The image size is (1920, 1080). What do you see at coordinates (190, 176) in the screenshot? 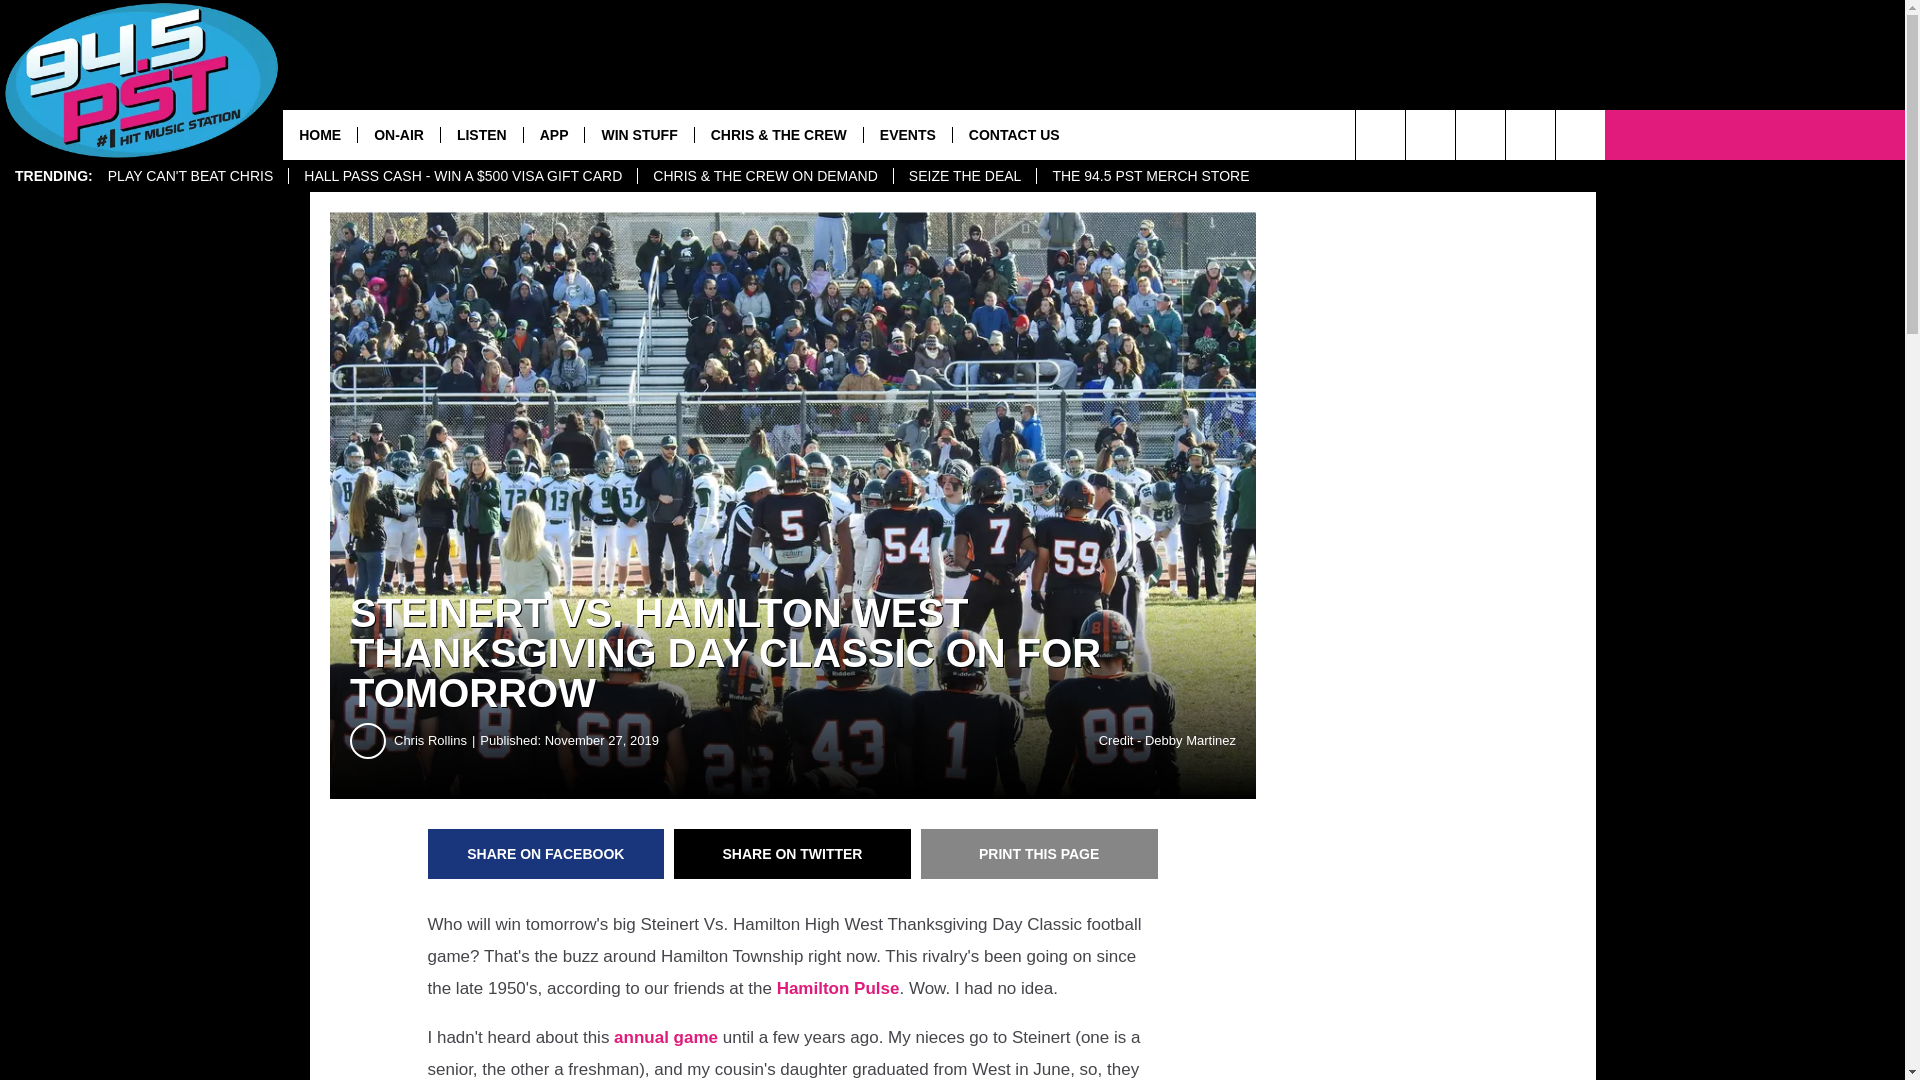
I see `PLAY CAN'T BEAT CHRIS` at bounding box center [190, 176].